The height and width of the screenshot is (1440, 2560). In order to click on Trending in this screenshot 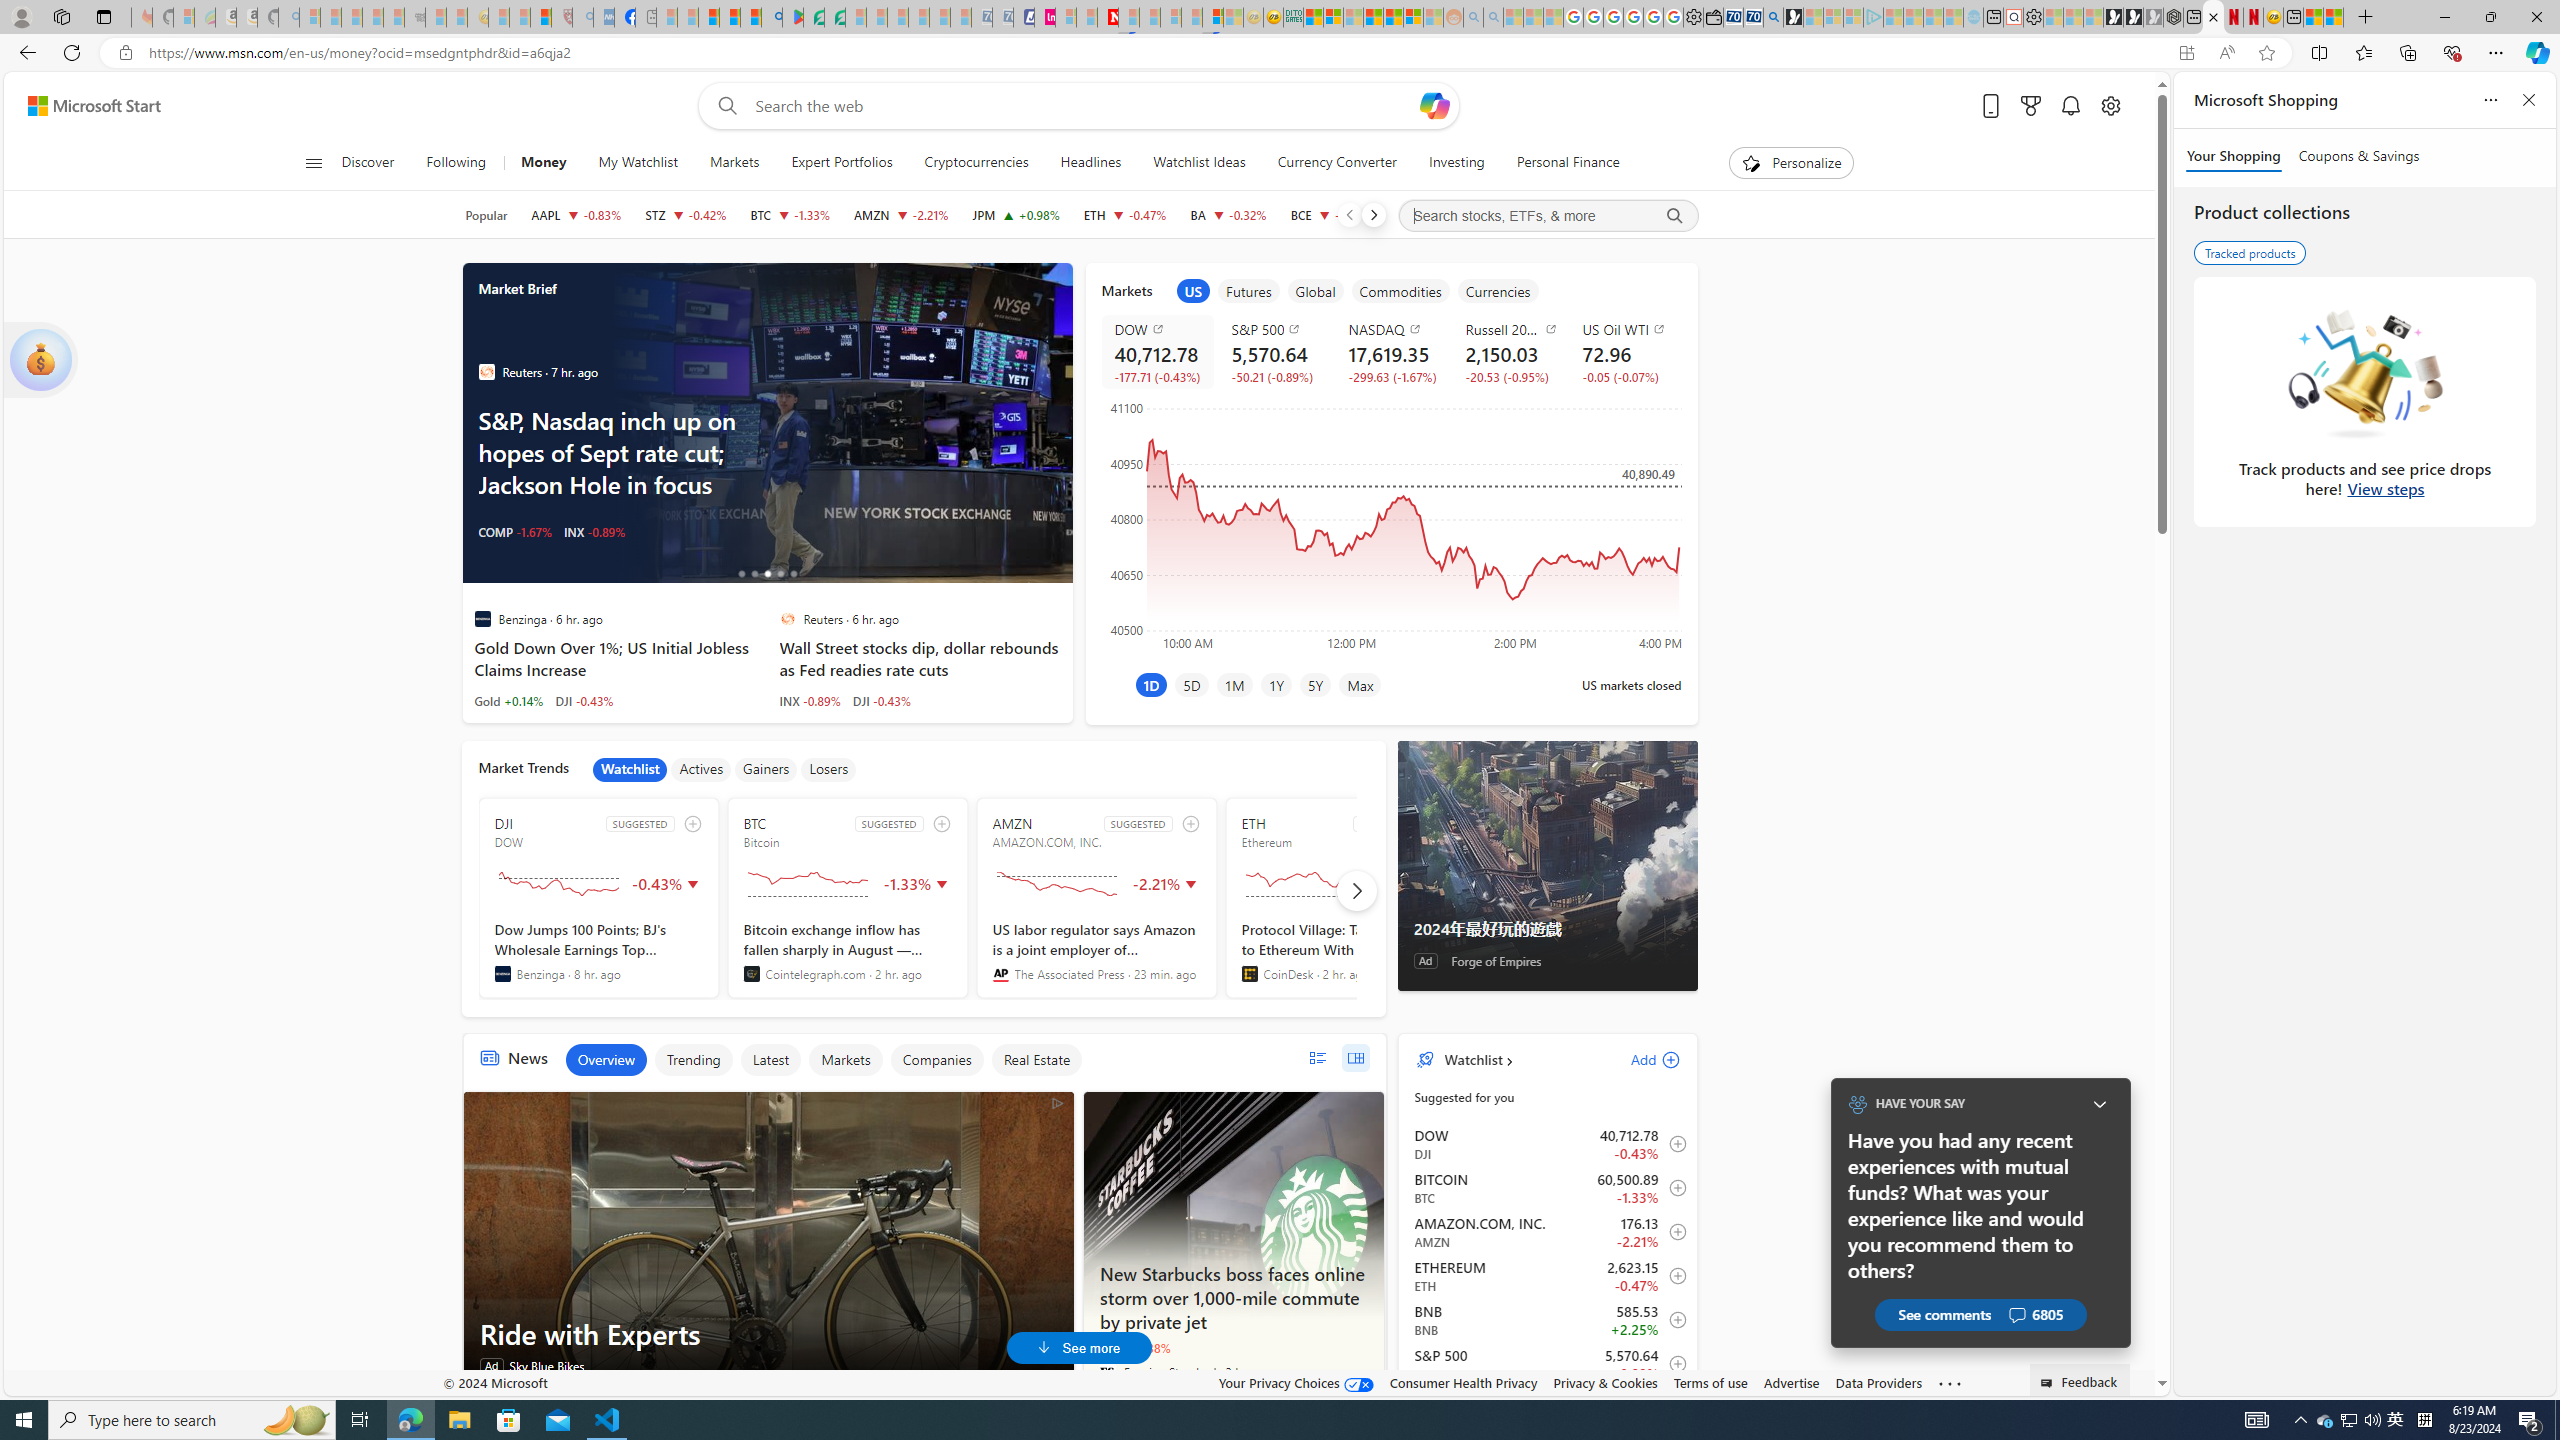, I will do `click(692, 1060)`.